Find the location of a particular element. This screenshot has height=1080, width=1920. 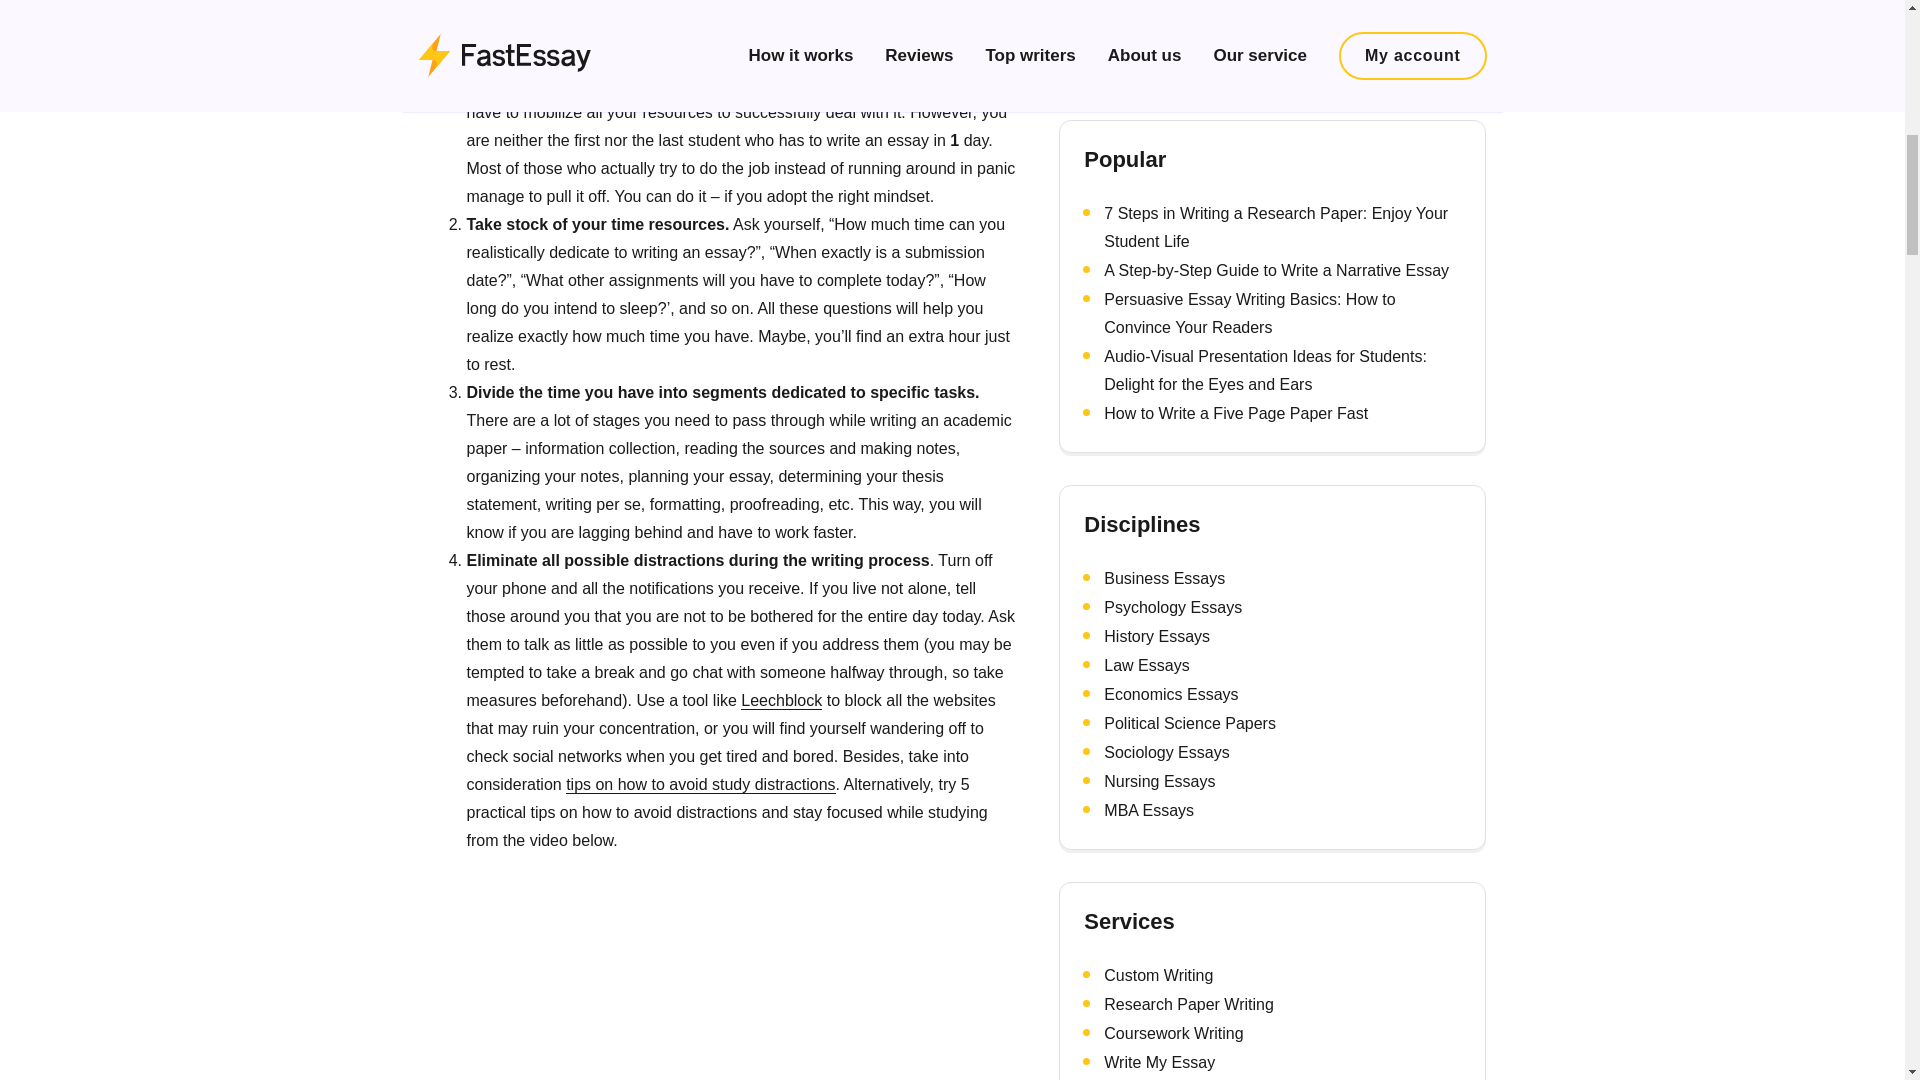

How to Write a Literature Review Fast is located at coordinates (1238, 18).